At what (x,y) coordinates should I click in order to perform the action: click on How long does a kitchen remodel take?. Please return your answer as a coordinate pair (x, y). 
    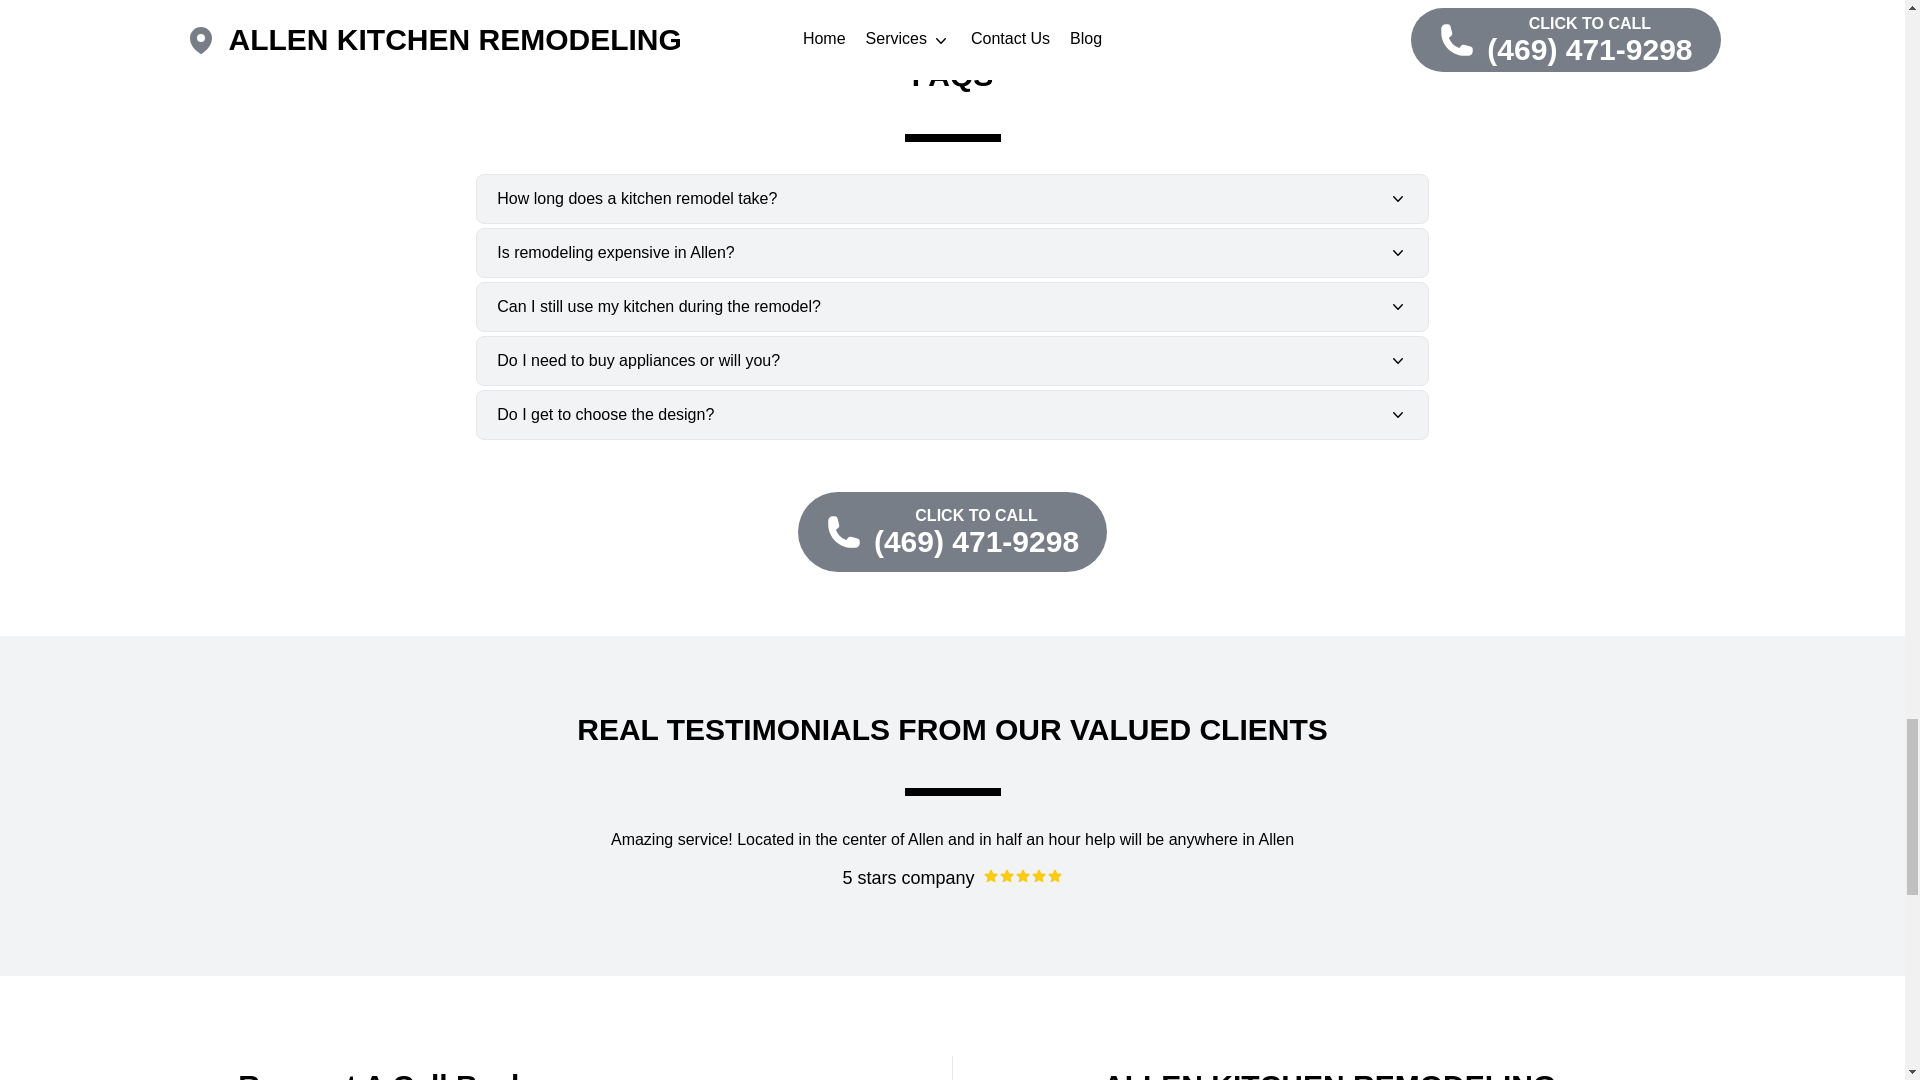
    Looking at the image, I should click on (952, 198).